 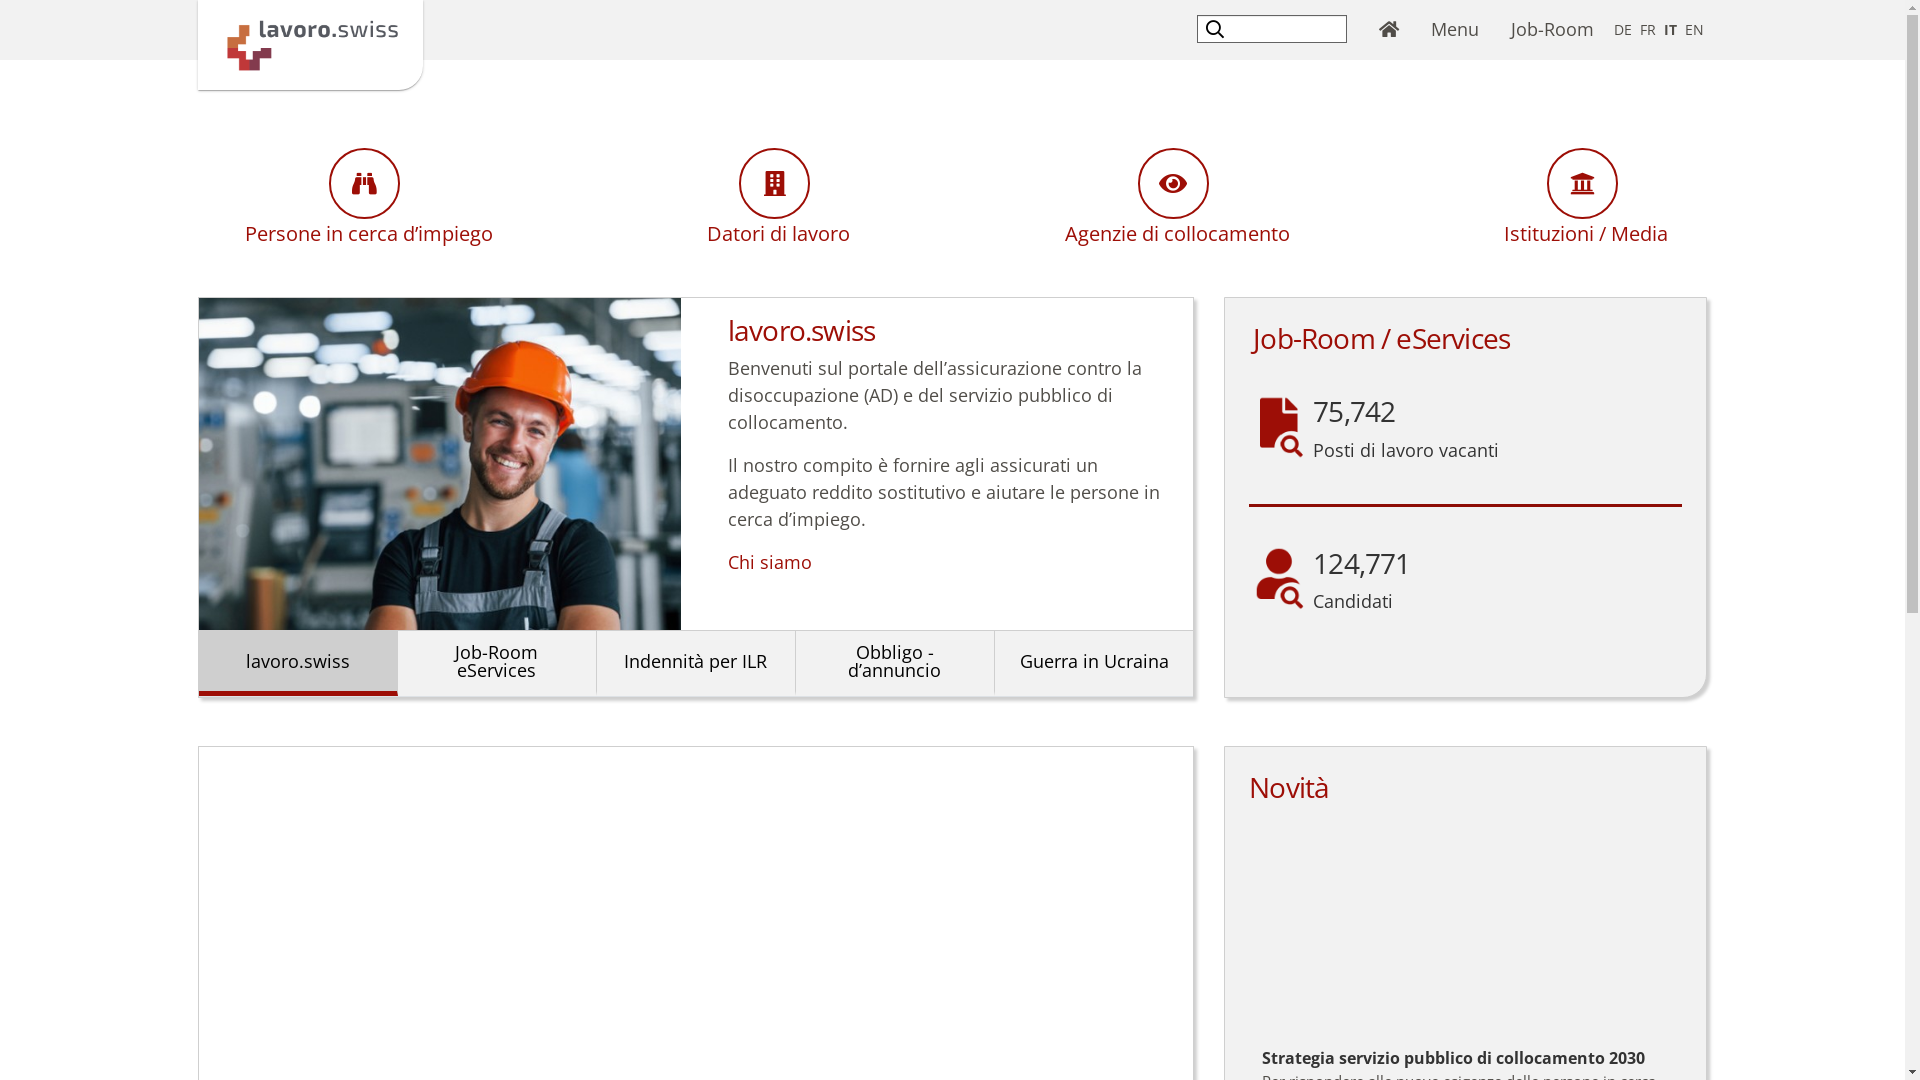 What do you see at coordinates (774, 198) in the screenshot?
I see `Datori di lavoro` at bounding box center [774, 198].